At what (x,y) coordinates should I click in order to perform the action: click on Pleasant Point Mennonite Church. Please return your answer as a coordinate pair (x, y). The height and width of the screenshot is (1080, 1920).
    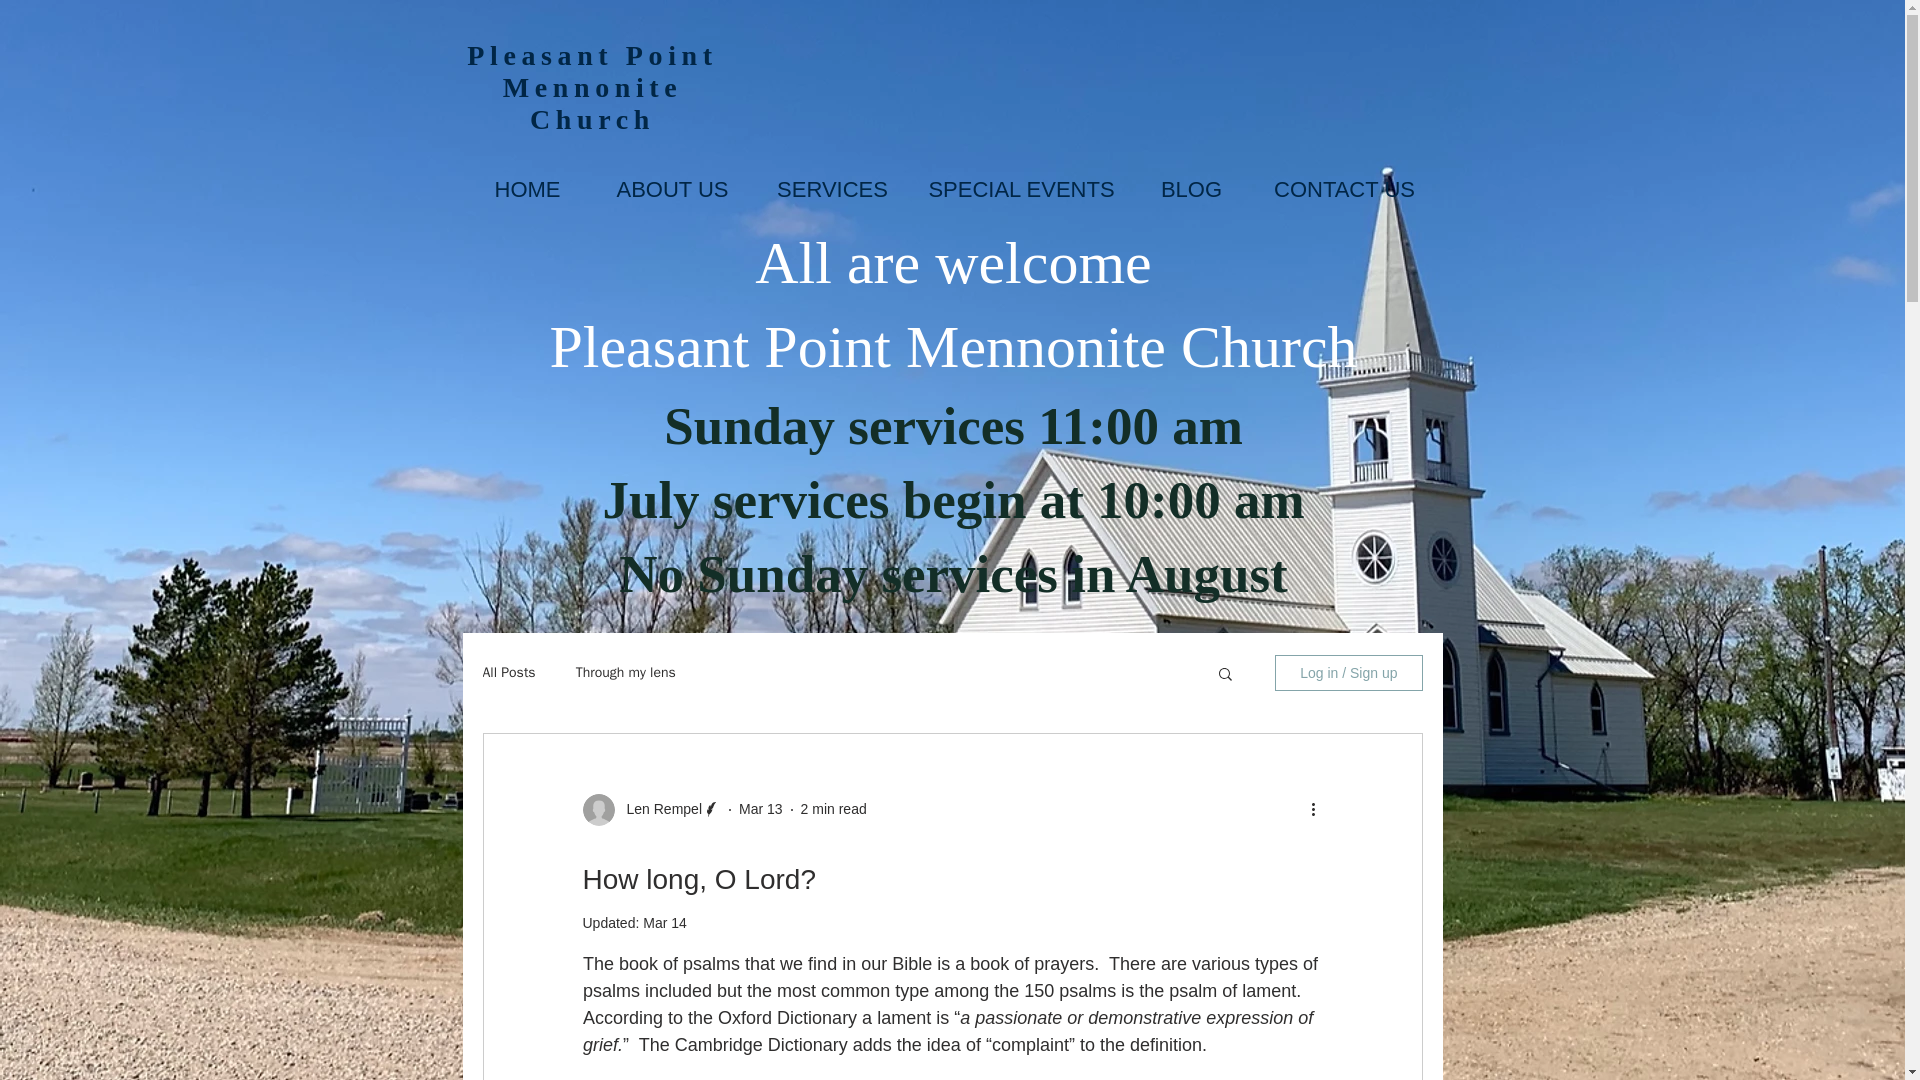
    Looking at the image, I should click on (591, 87).